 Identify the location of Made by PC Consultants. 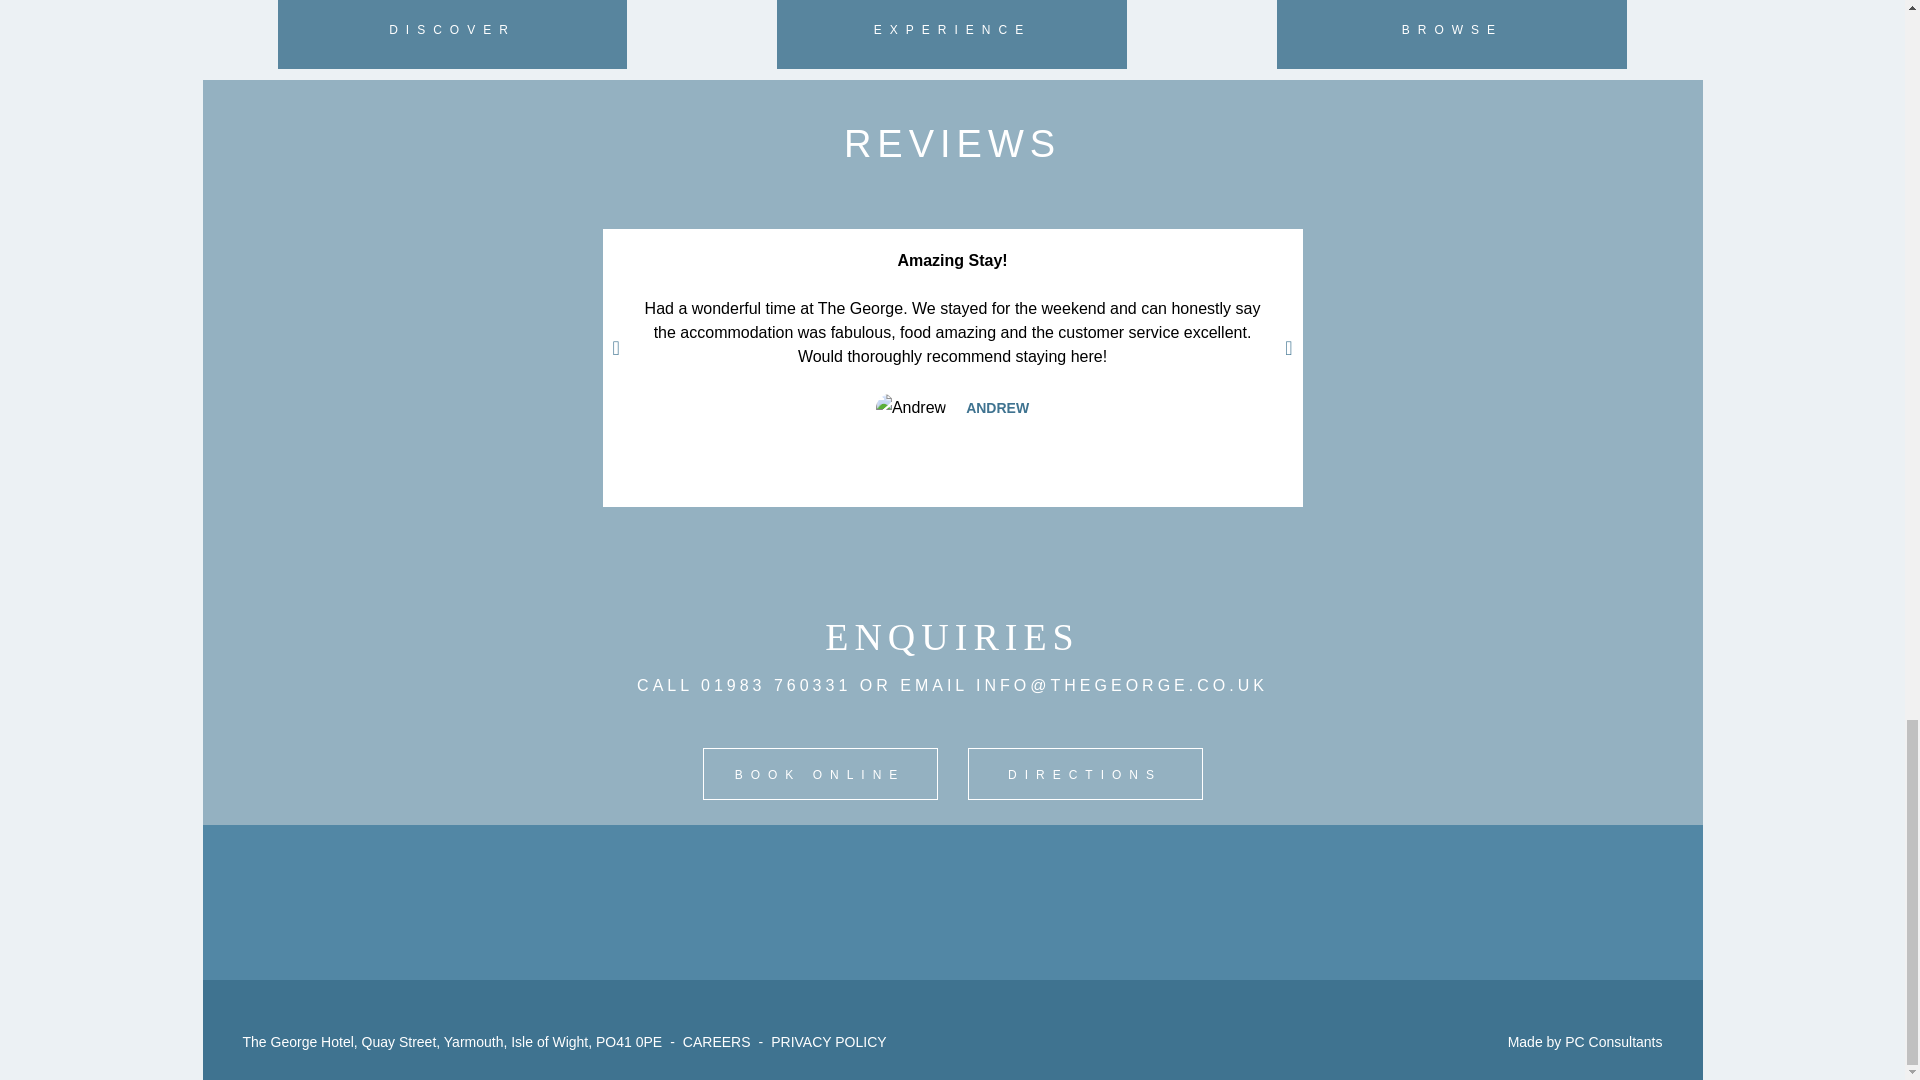
(1584, 1041).